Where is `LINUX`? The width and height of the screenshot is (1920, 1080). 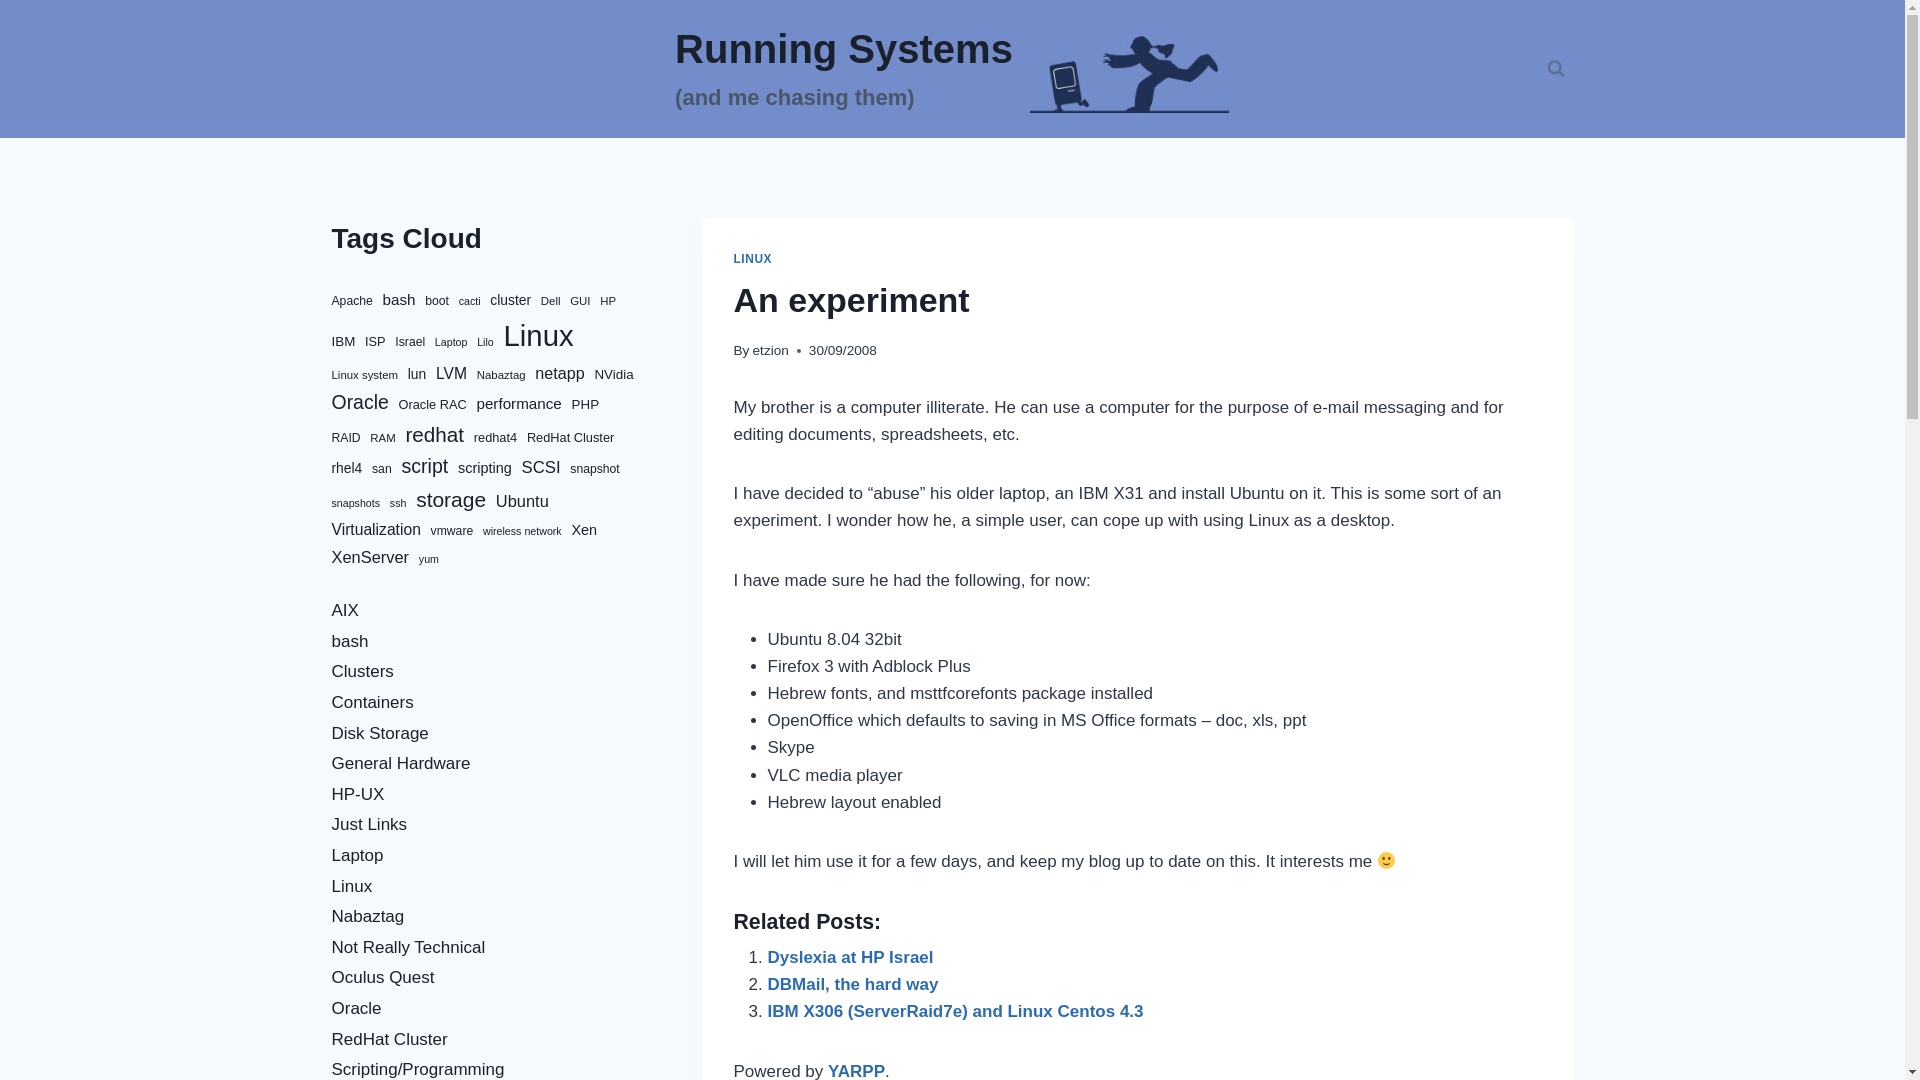 LINUX is located at coordinates (753, 258).